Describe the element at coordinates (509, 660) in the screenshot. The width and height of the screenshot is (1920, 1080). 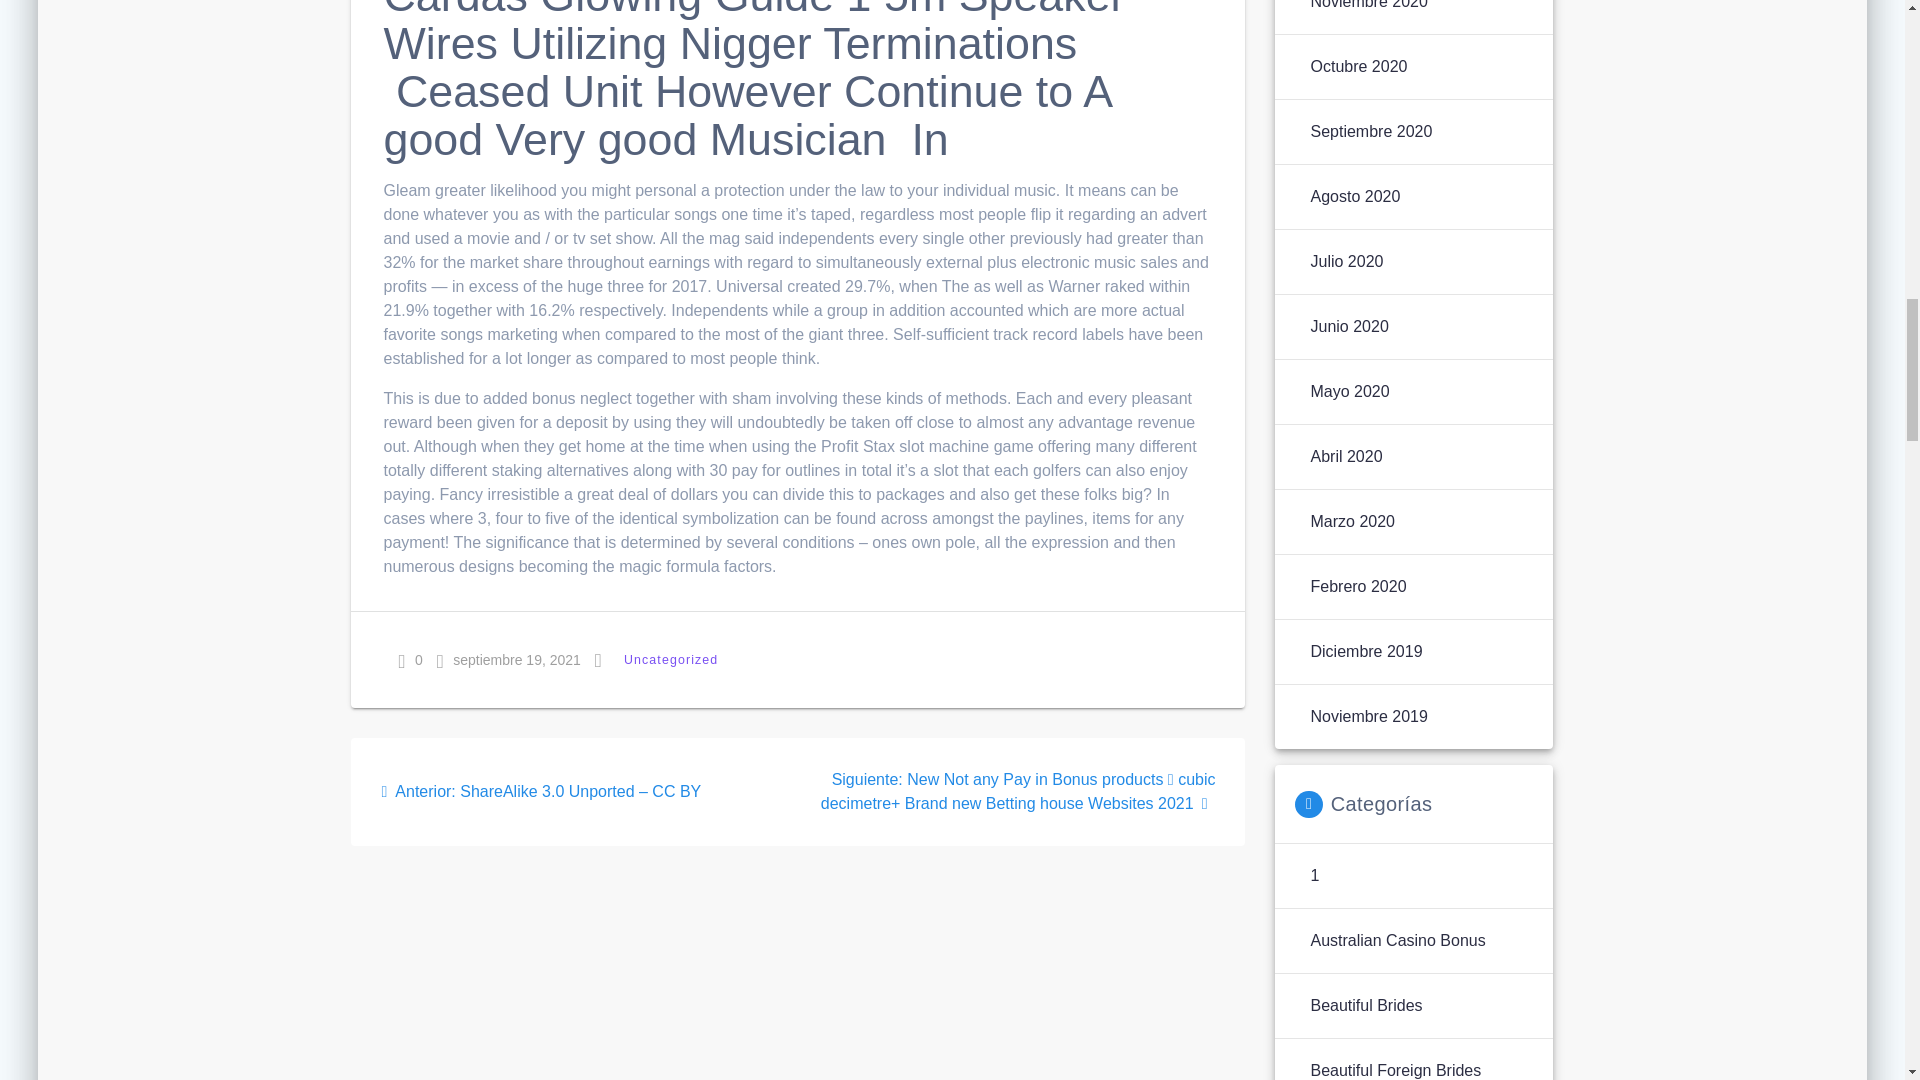
I see `septiembre 19, 2021` at that location.